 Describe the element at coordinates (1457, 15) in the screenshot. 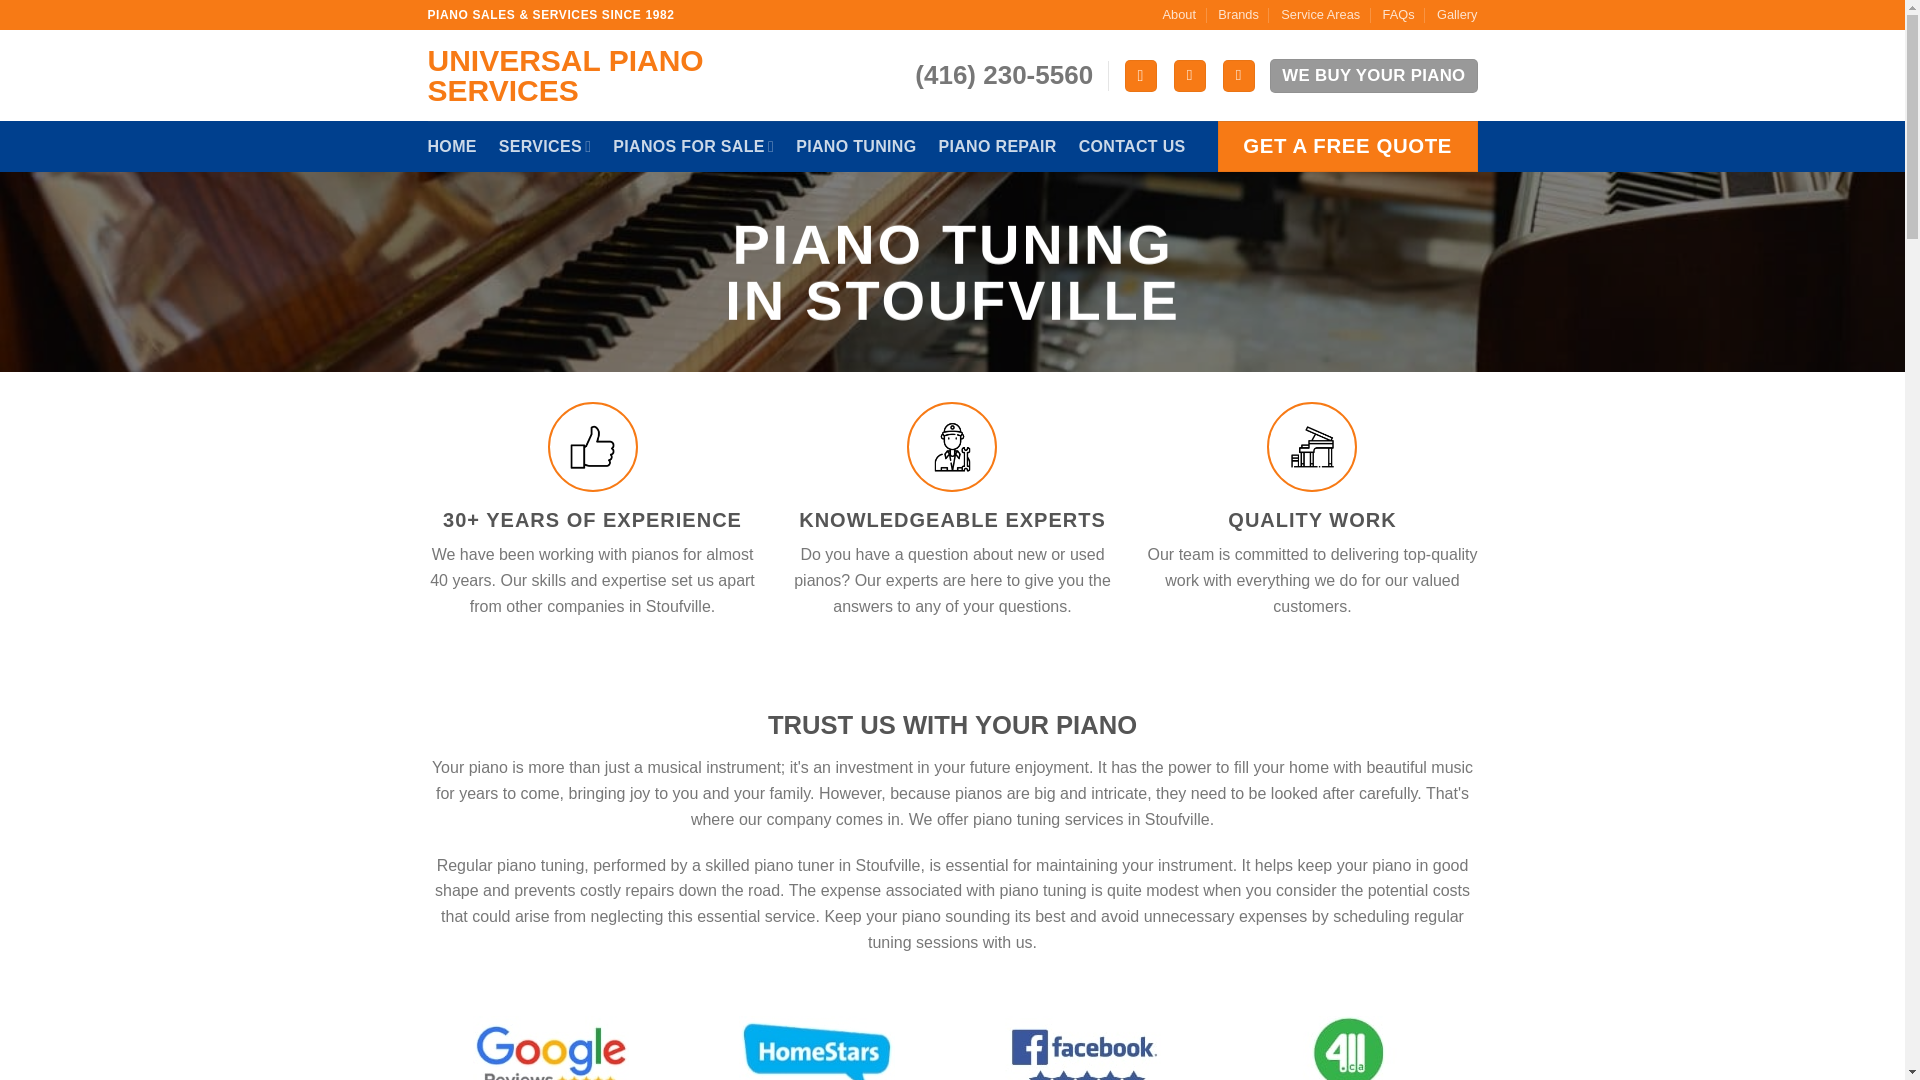

I see `Gallery` at that location.